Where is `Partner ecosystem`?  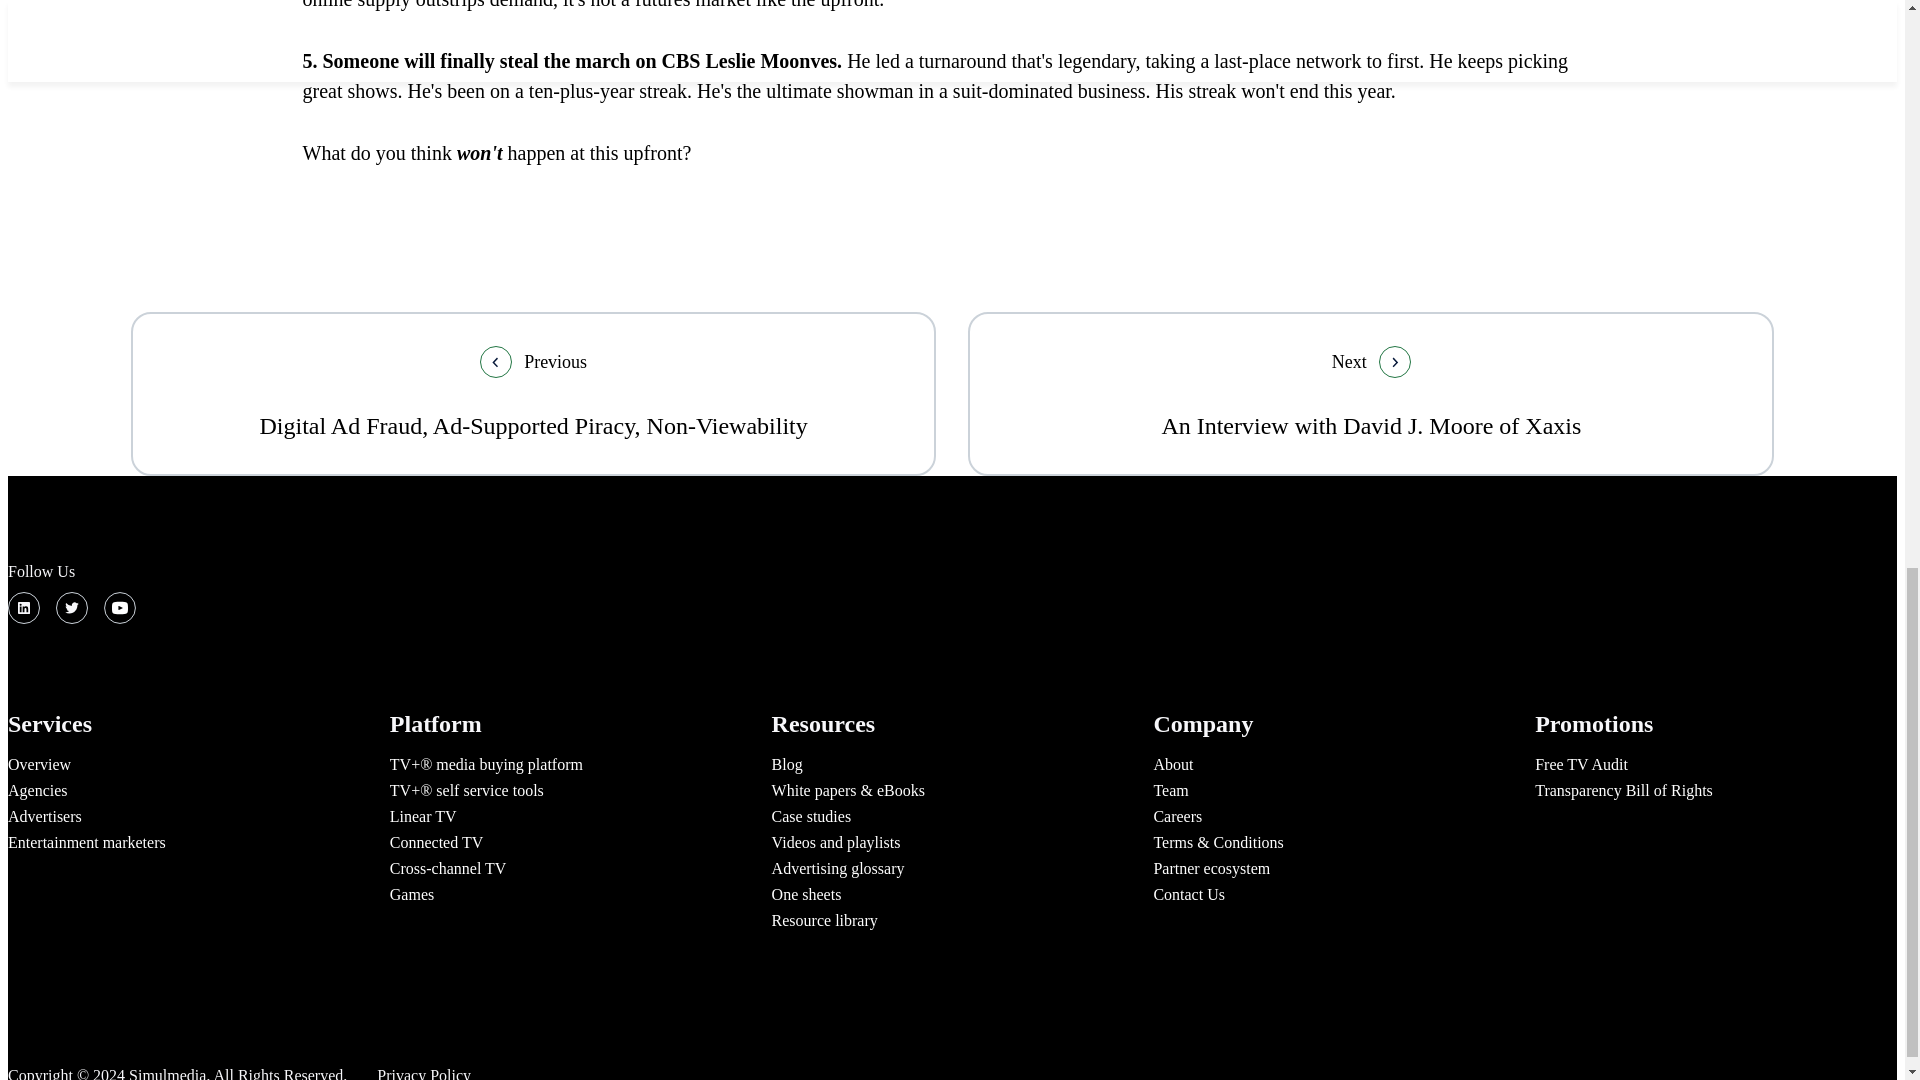
Partner ecosystem is located at coordinates (1211, 868).